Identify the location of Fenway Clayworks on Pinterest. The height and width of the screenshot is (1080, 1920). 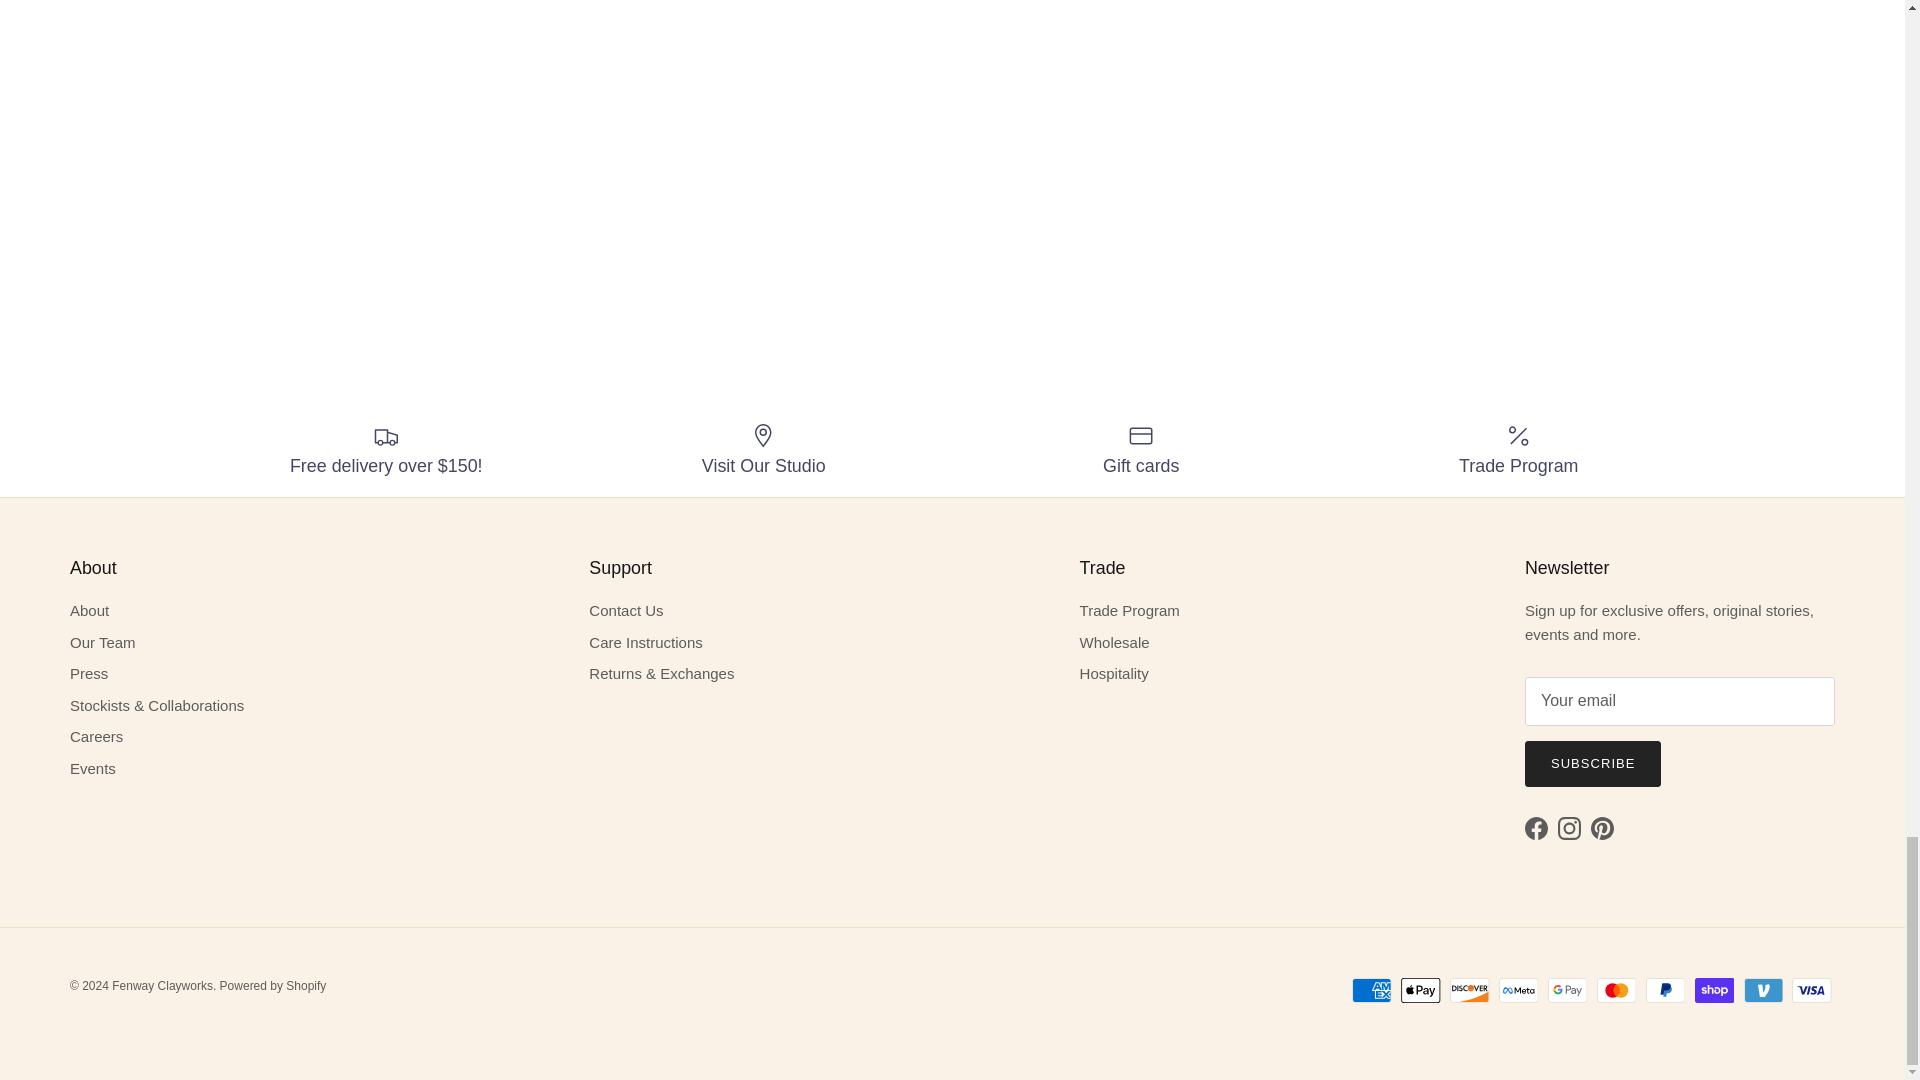
(1602, 828).